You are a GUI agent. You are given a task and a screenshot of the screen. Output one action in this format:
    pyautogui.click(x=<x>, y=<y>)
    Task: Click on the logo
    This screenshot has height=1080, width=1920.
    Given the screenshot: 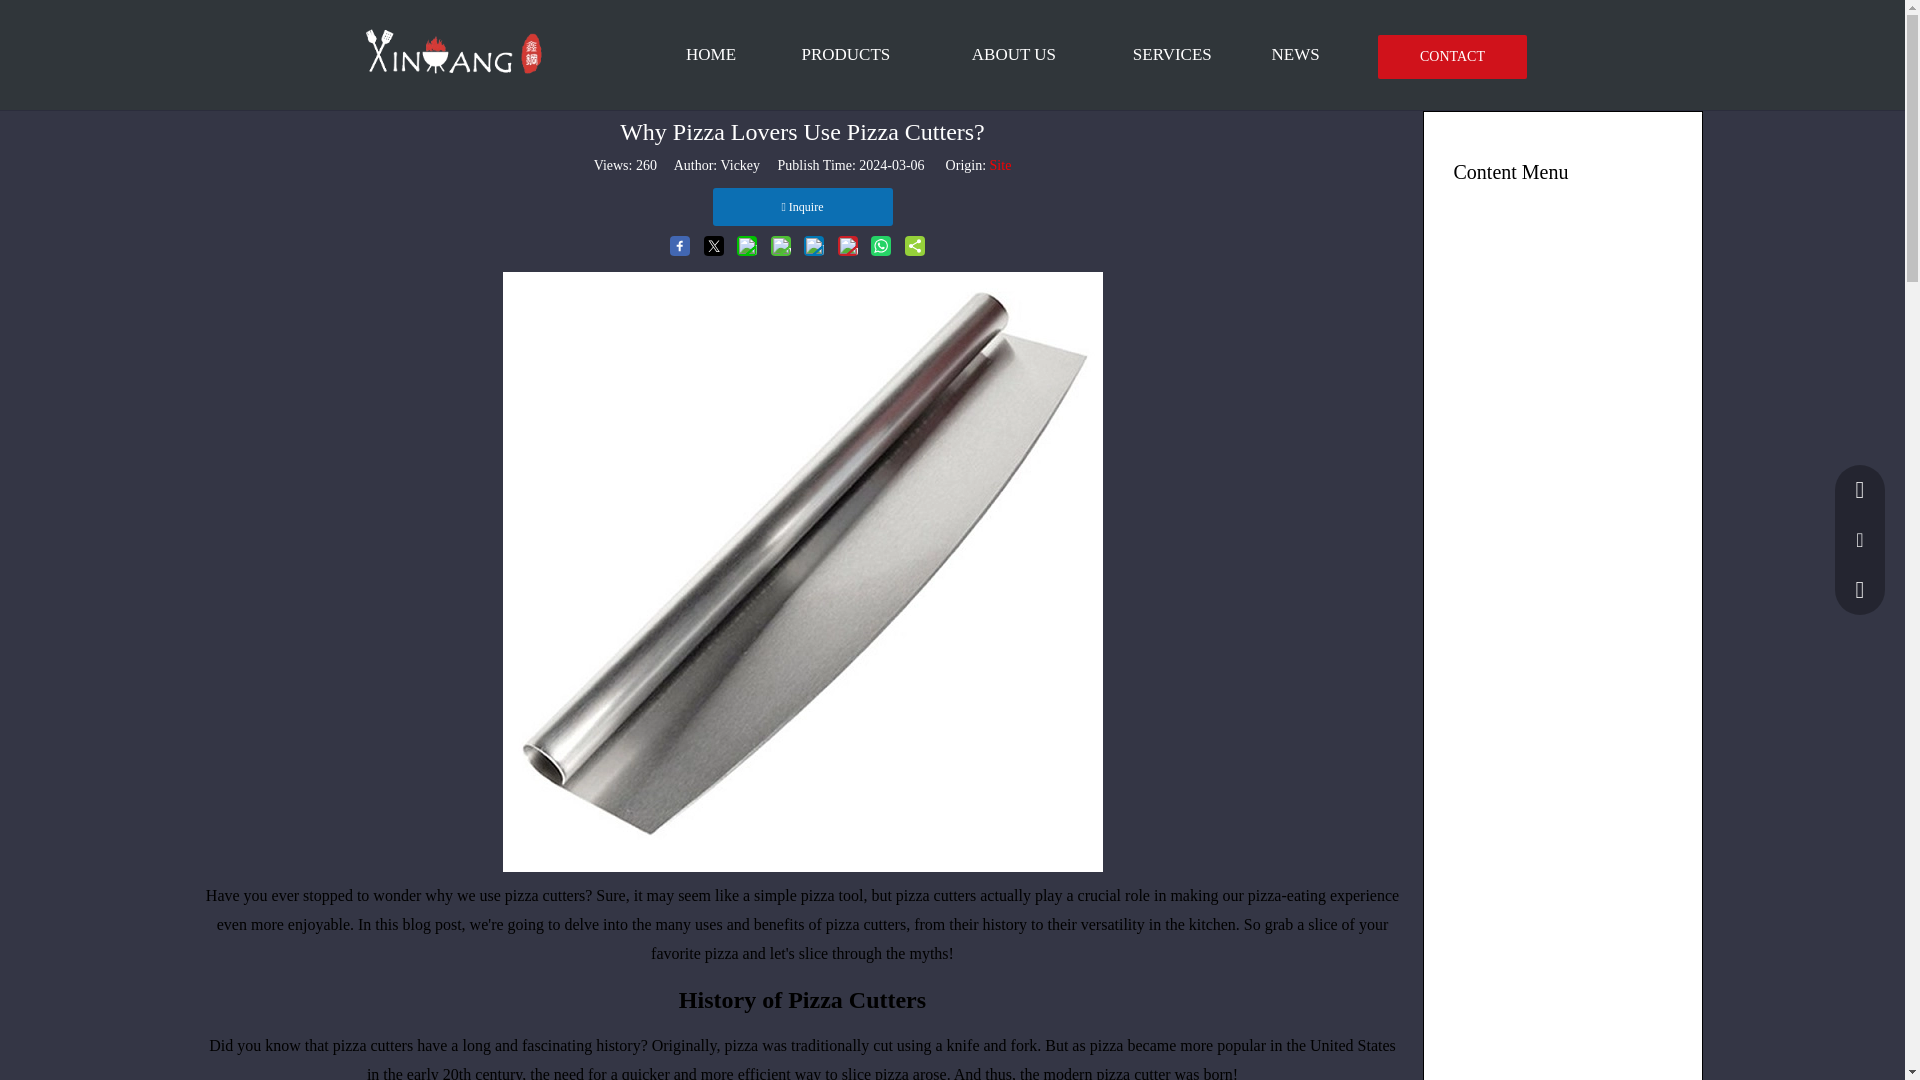 What is the action you would take?
    pyautogui.click(x=452, y=51)
    